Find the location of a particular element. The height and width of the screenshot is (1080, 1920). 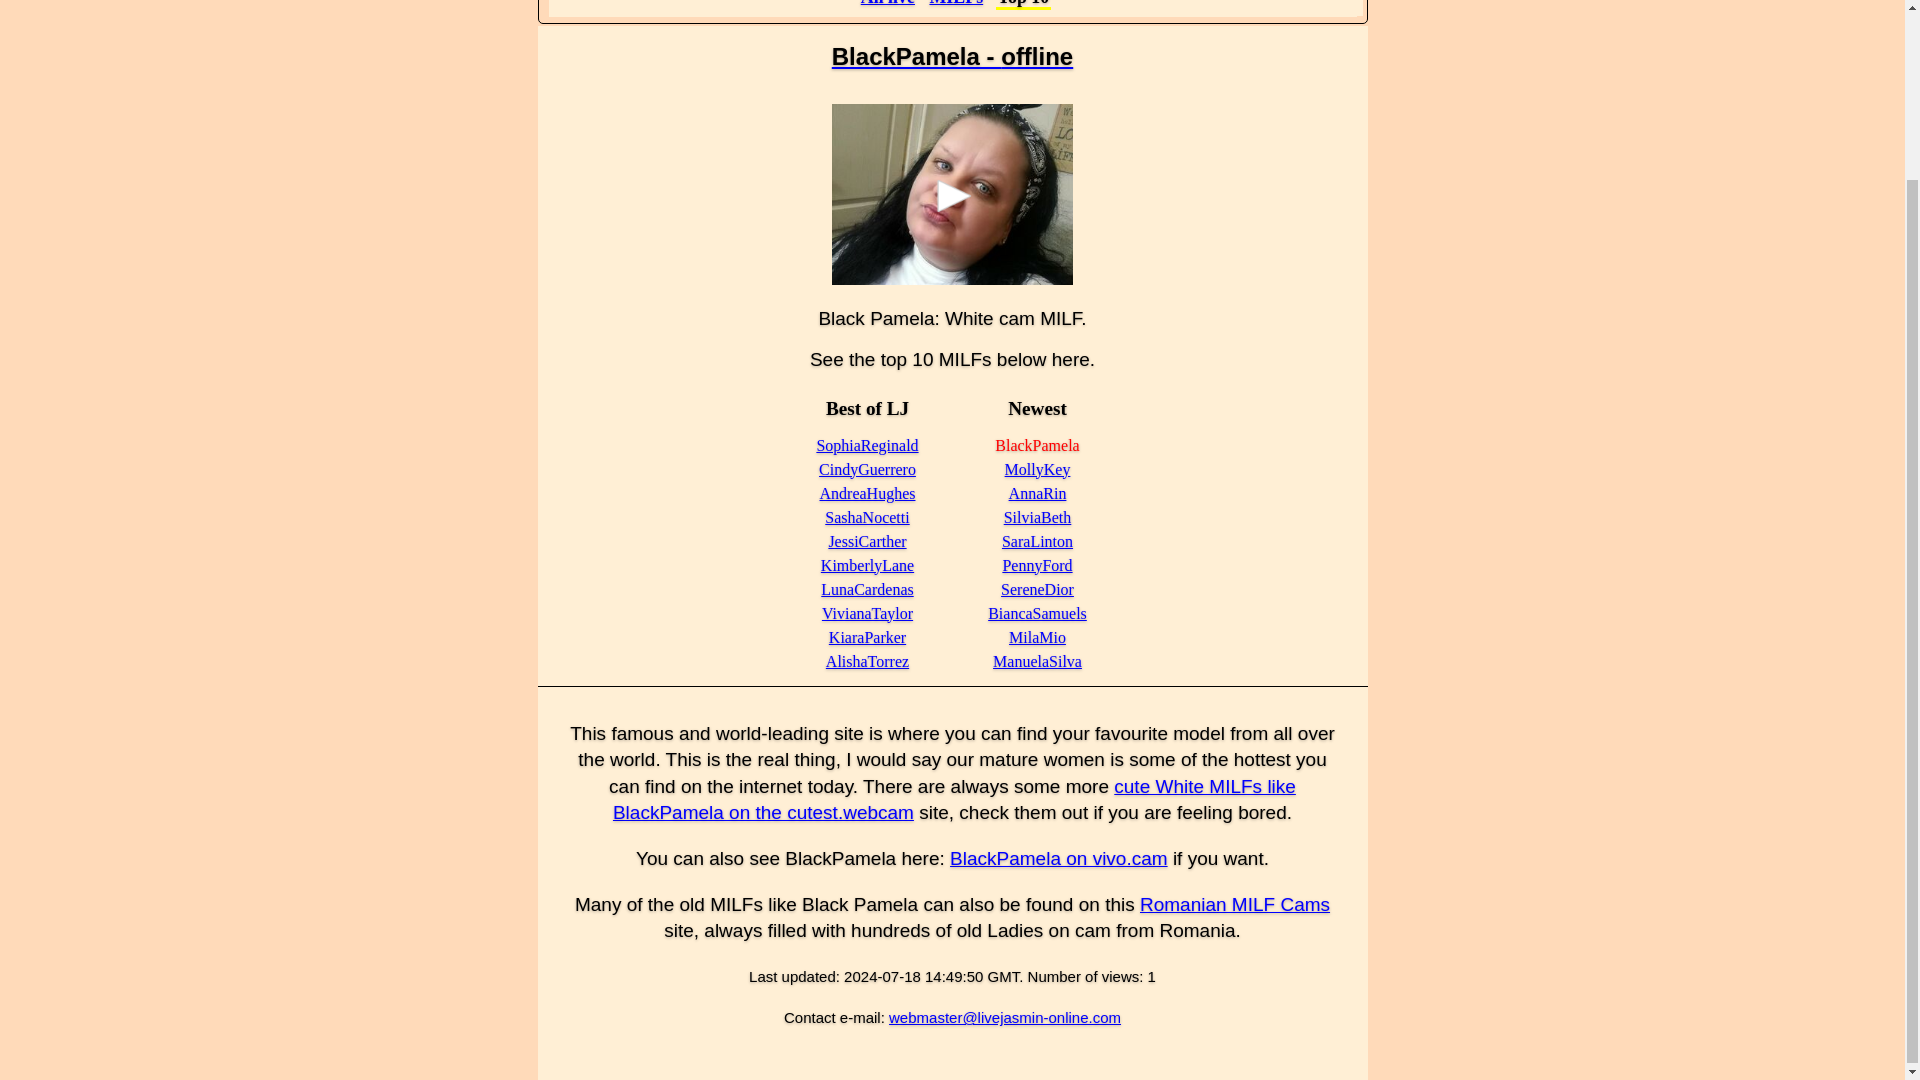

SilviaBeth is located at coordinates (1038, 516).